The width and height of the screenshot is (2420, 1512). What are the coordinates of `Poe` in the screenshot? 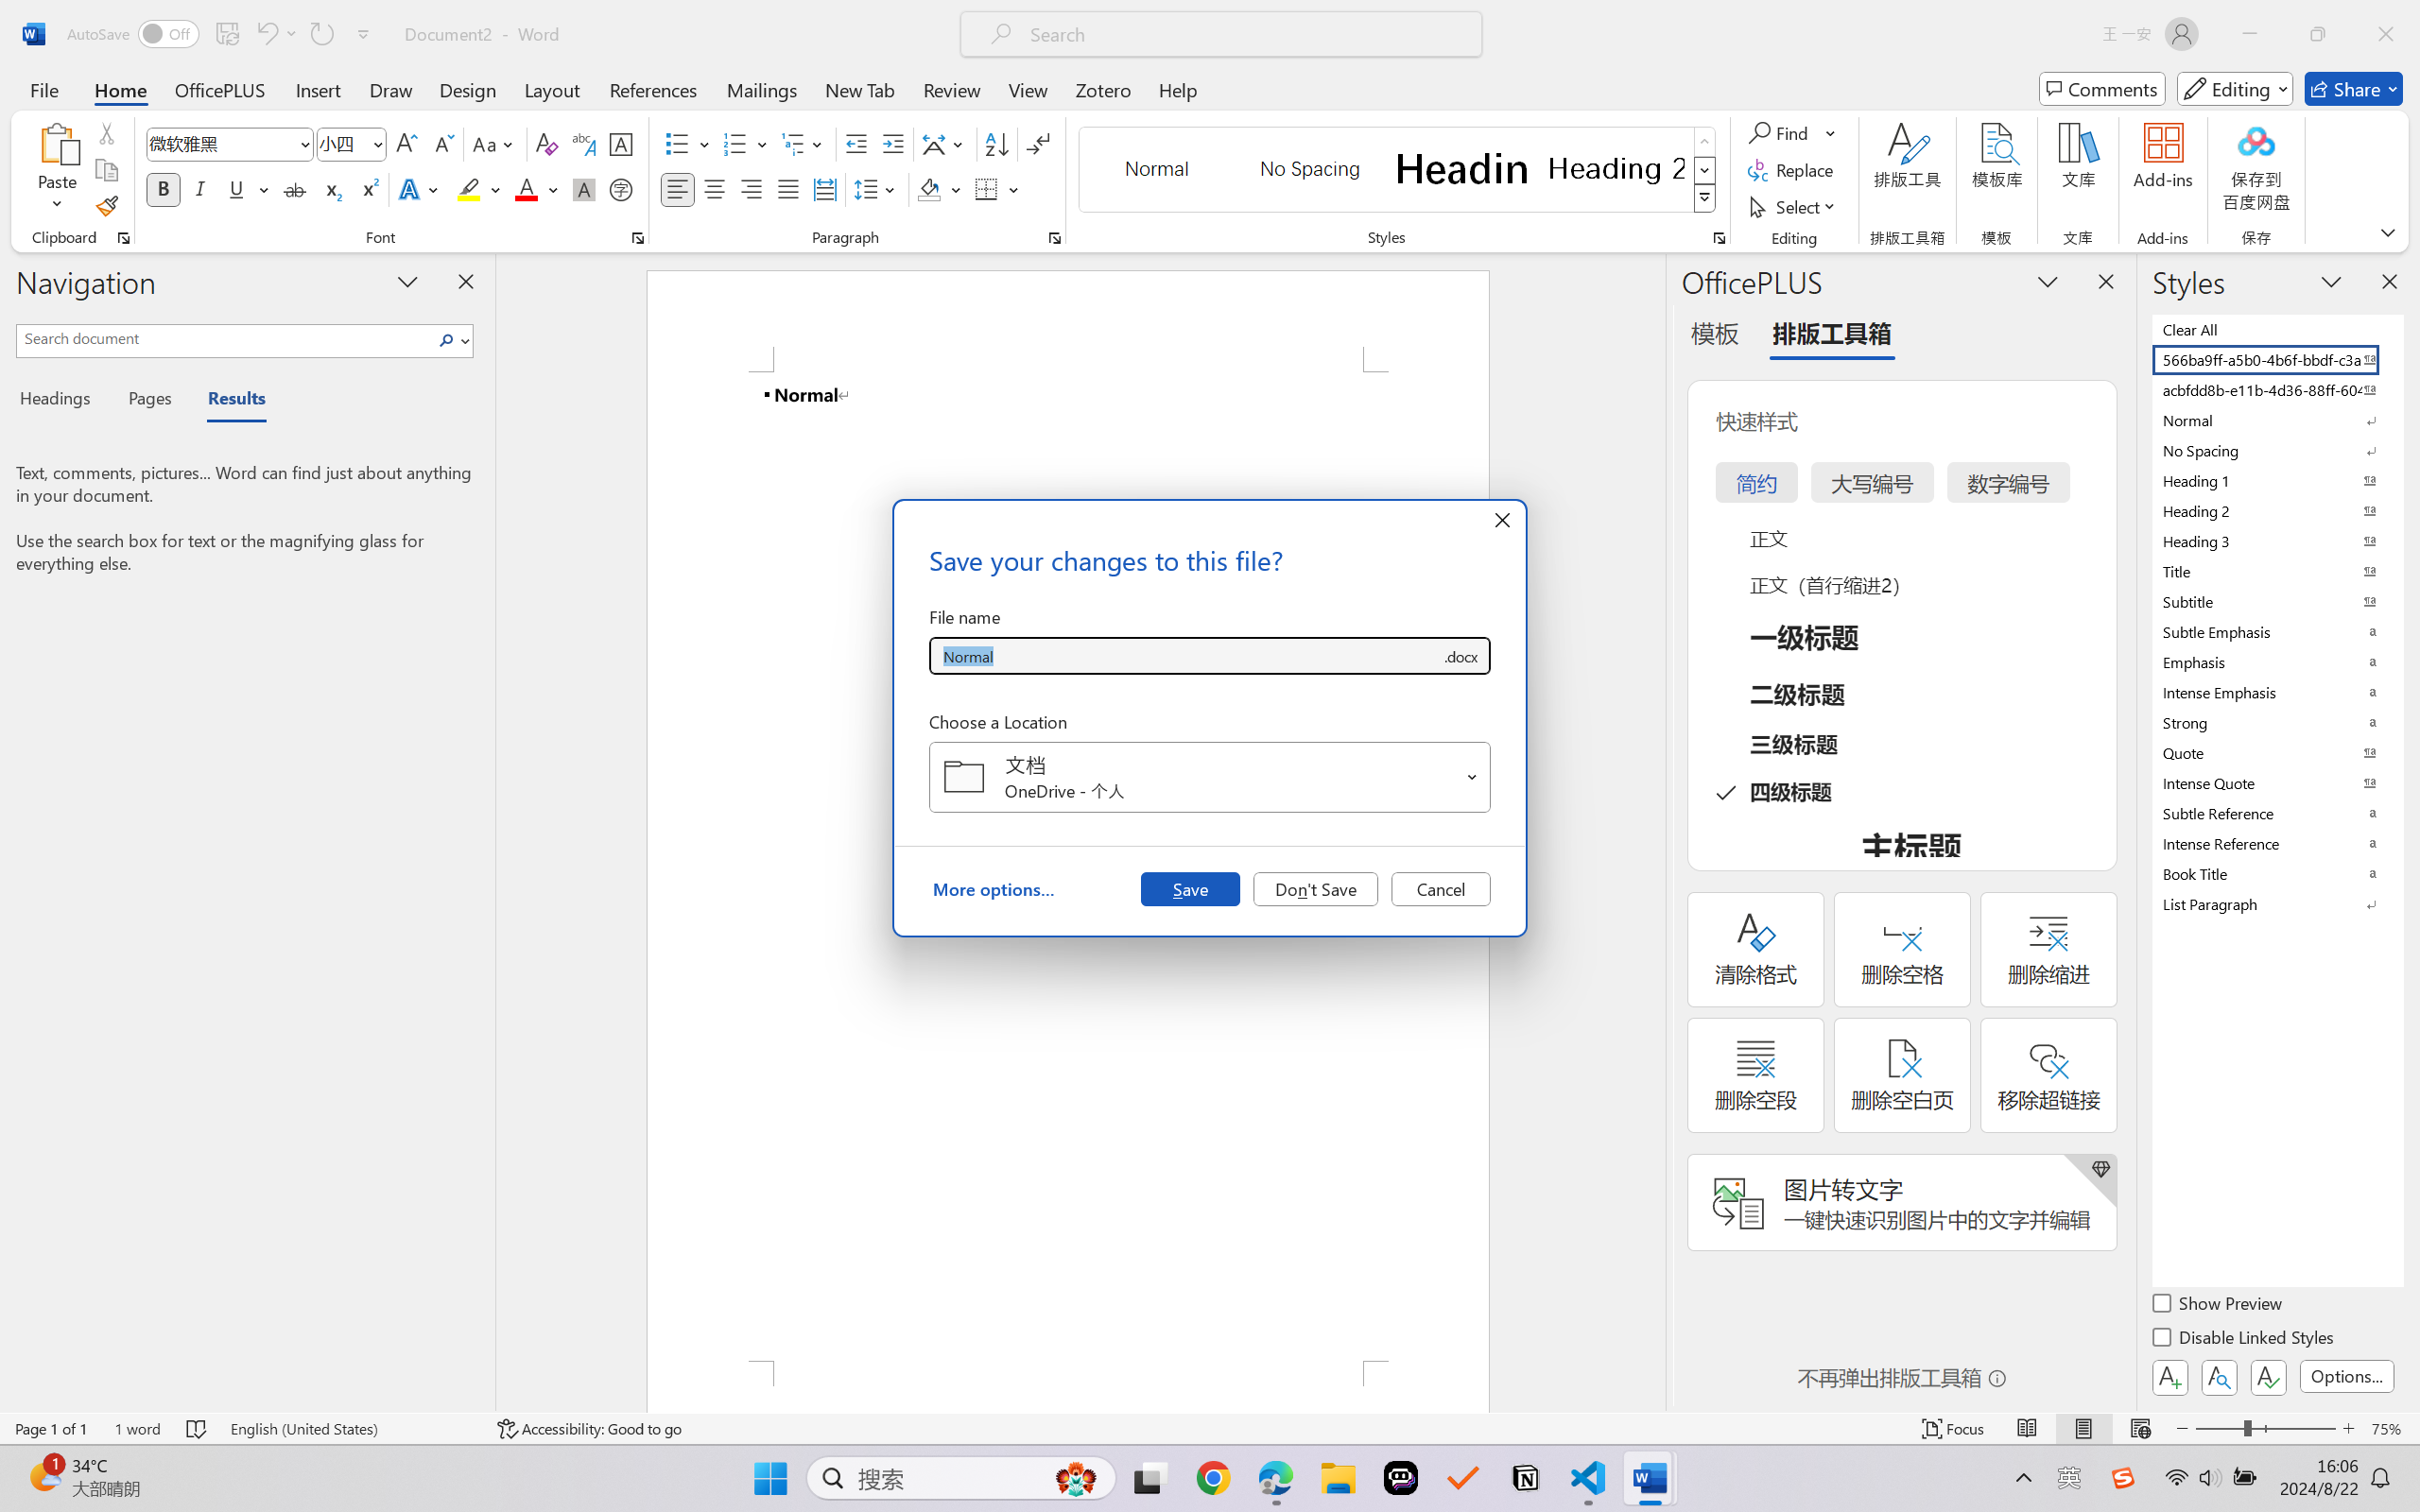 It's located at (1401, 1478).